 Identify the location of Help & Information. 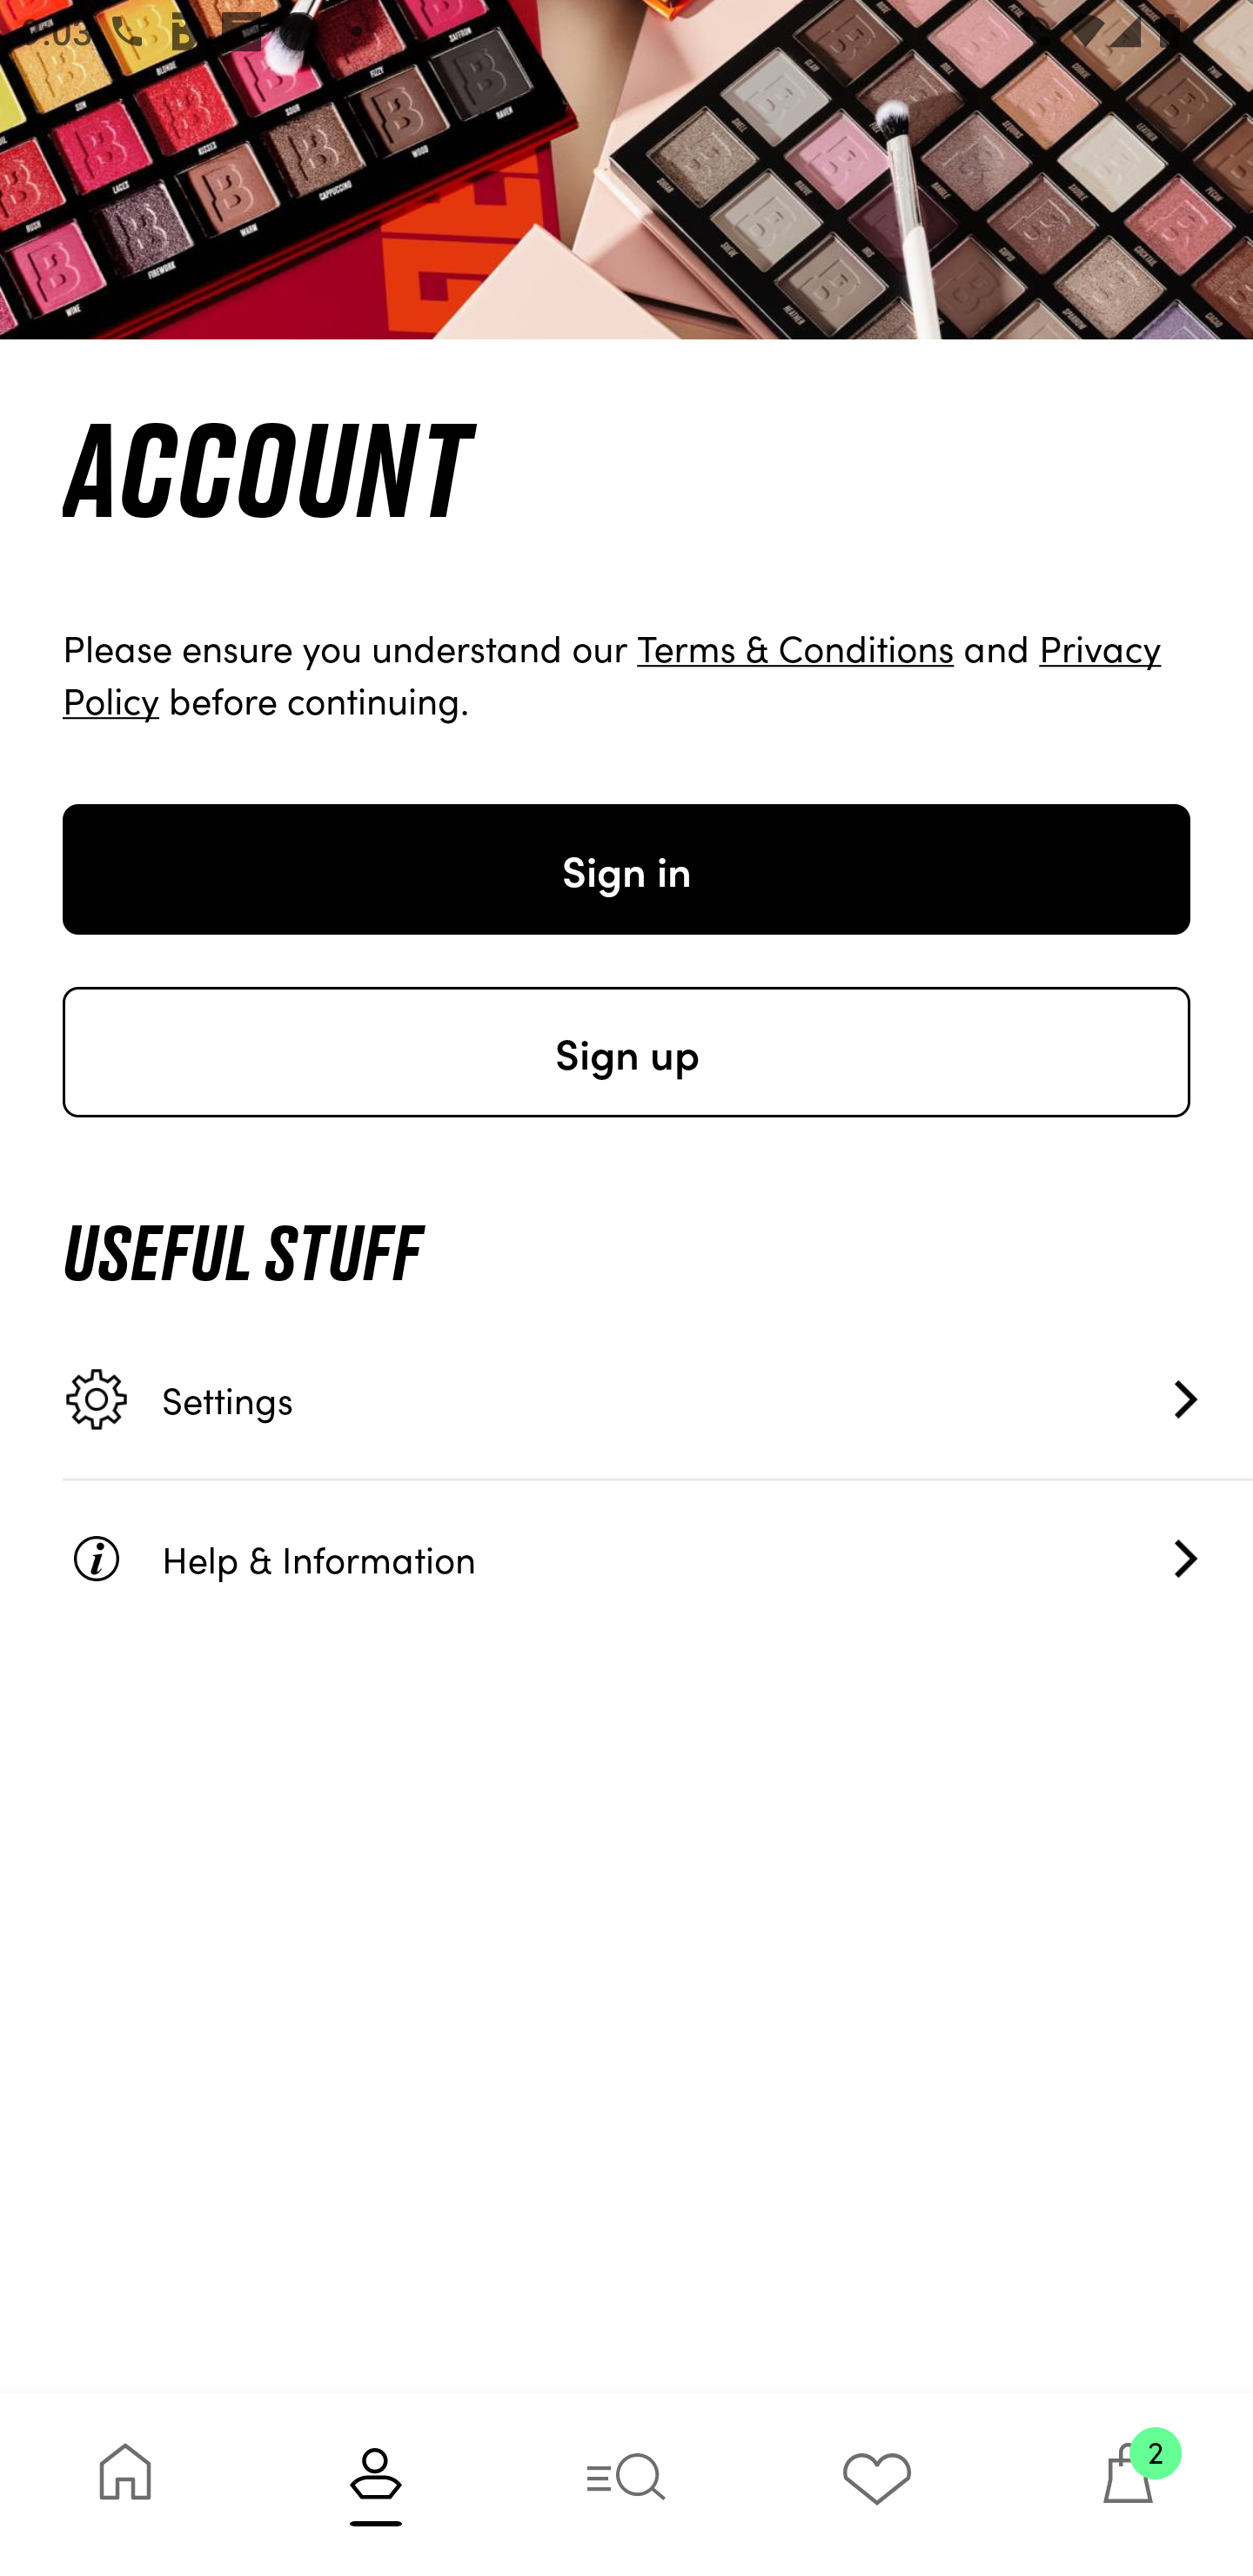
(658, 1558).